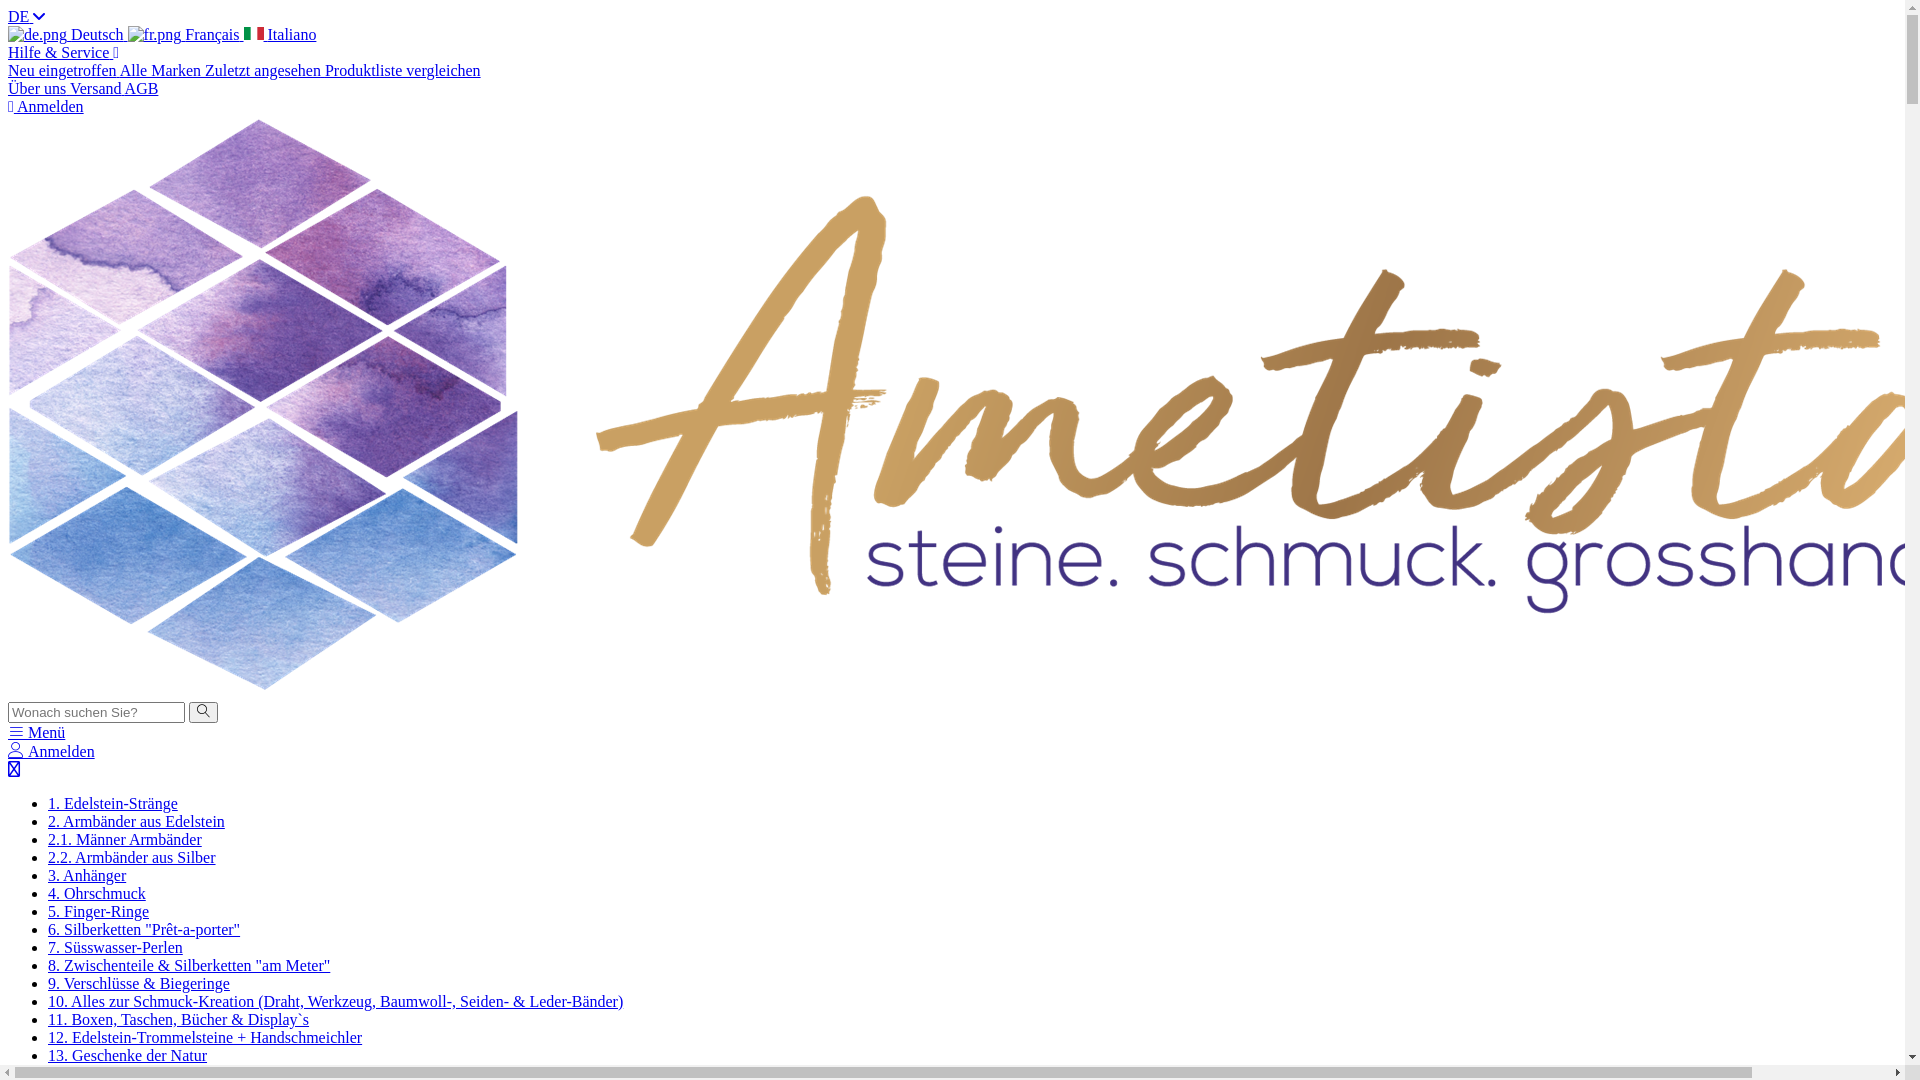 The height and width of the screenshot is (1080, 1920). What do you see at coordinates (98, 912) in the screenshot?
I see `5. Finger-Ringe` at bounding box center [98, 912].